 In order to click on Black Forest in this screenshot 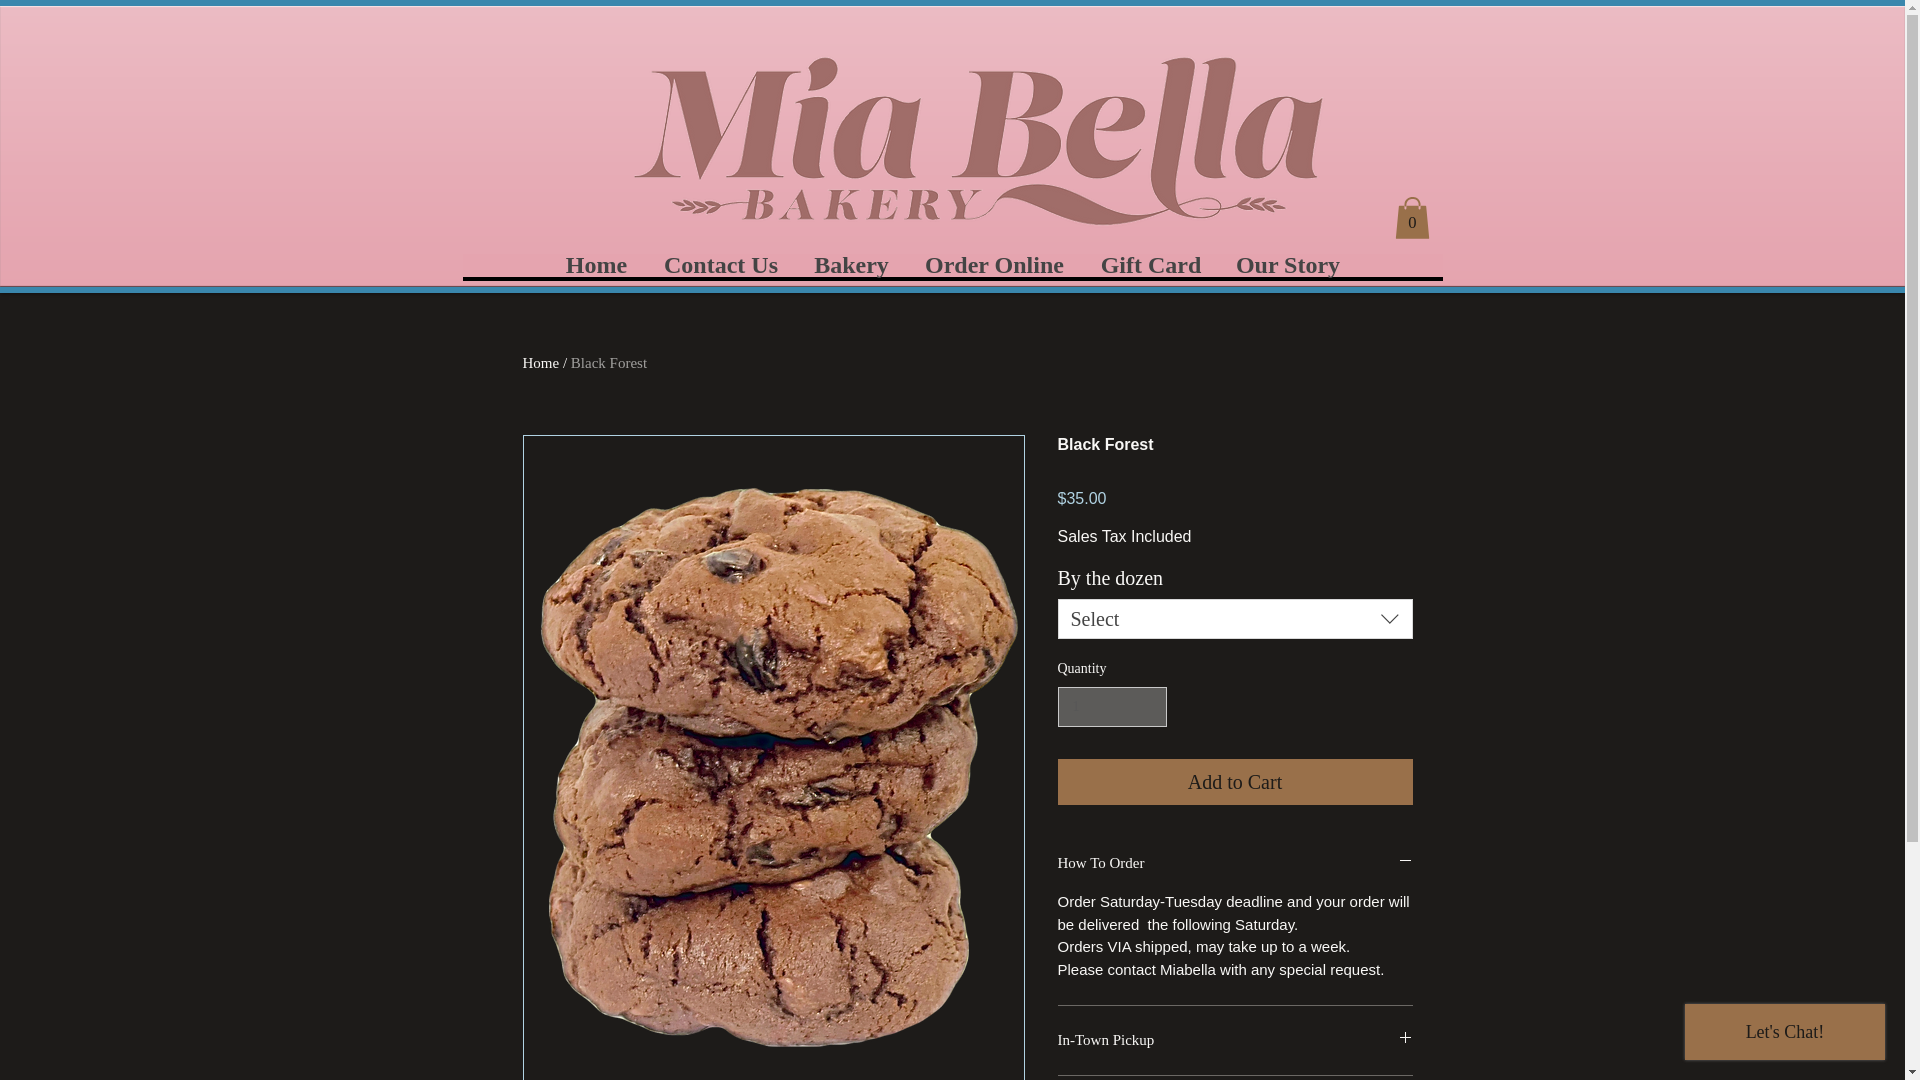, I will do `click(608, 363)`.